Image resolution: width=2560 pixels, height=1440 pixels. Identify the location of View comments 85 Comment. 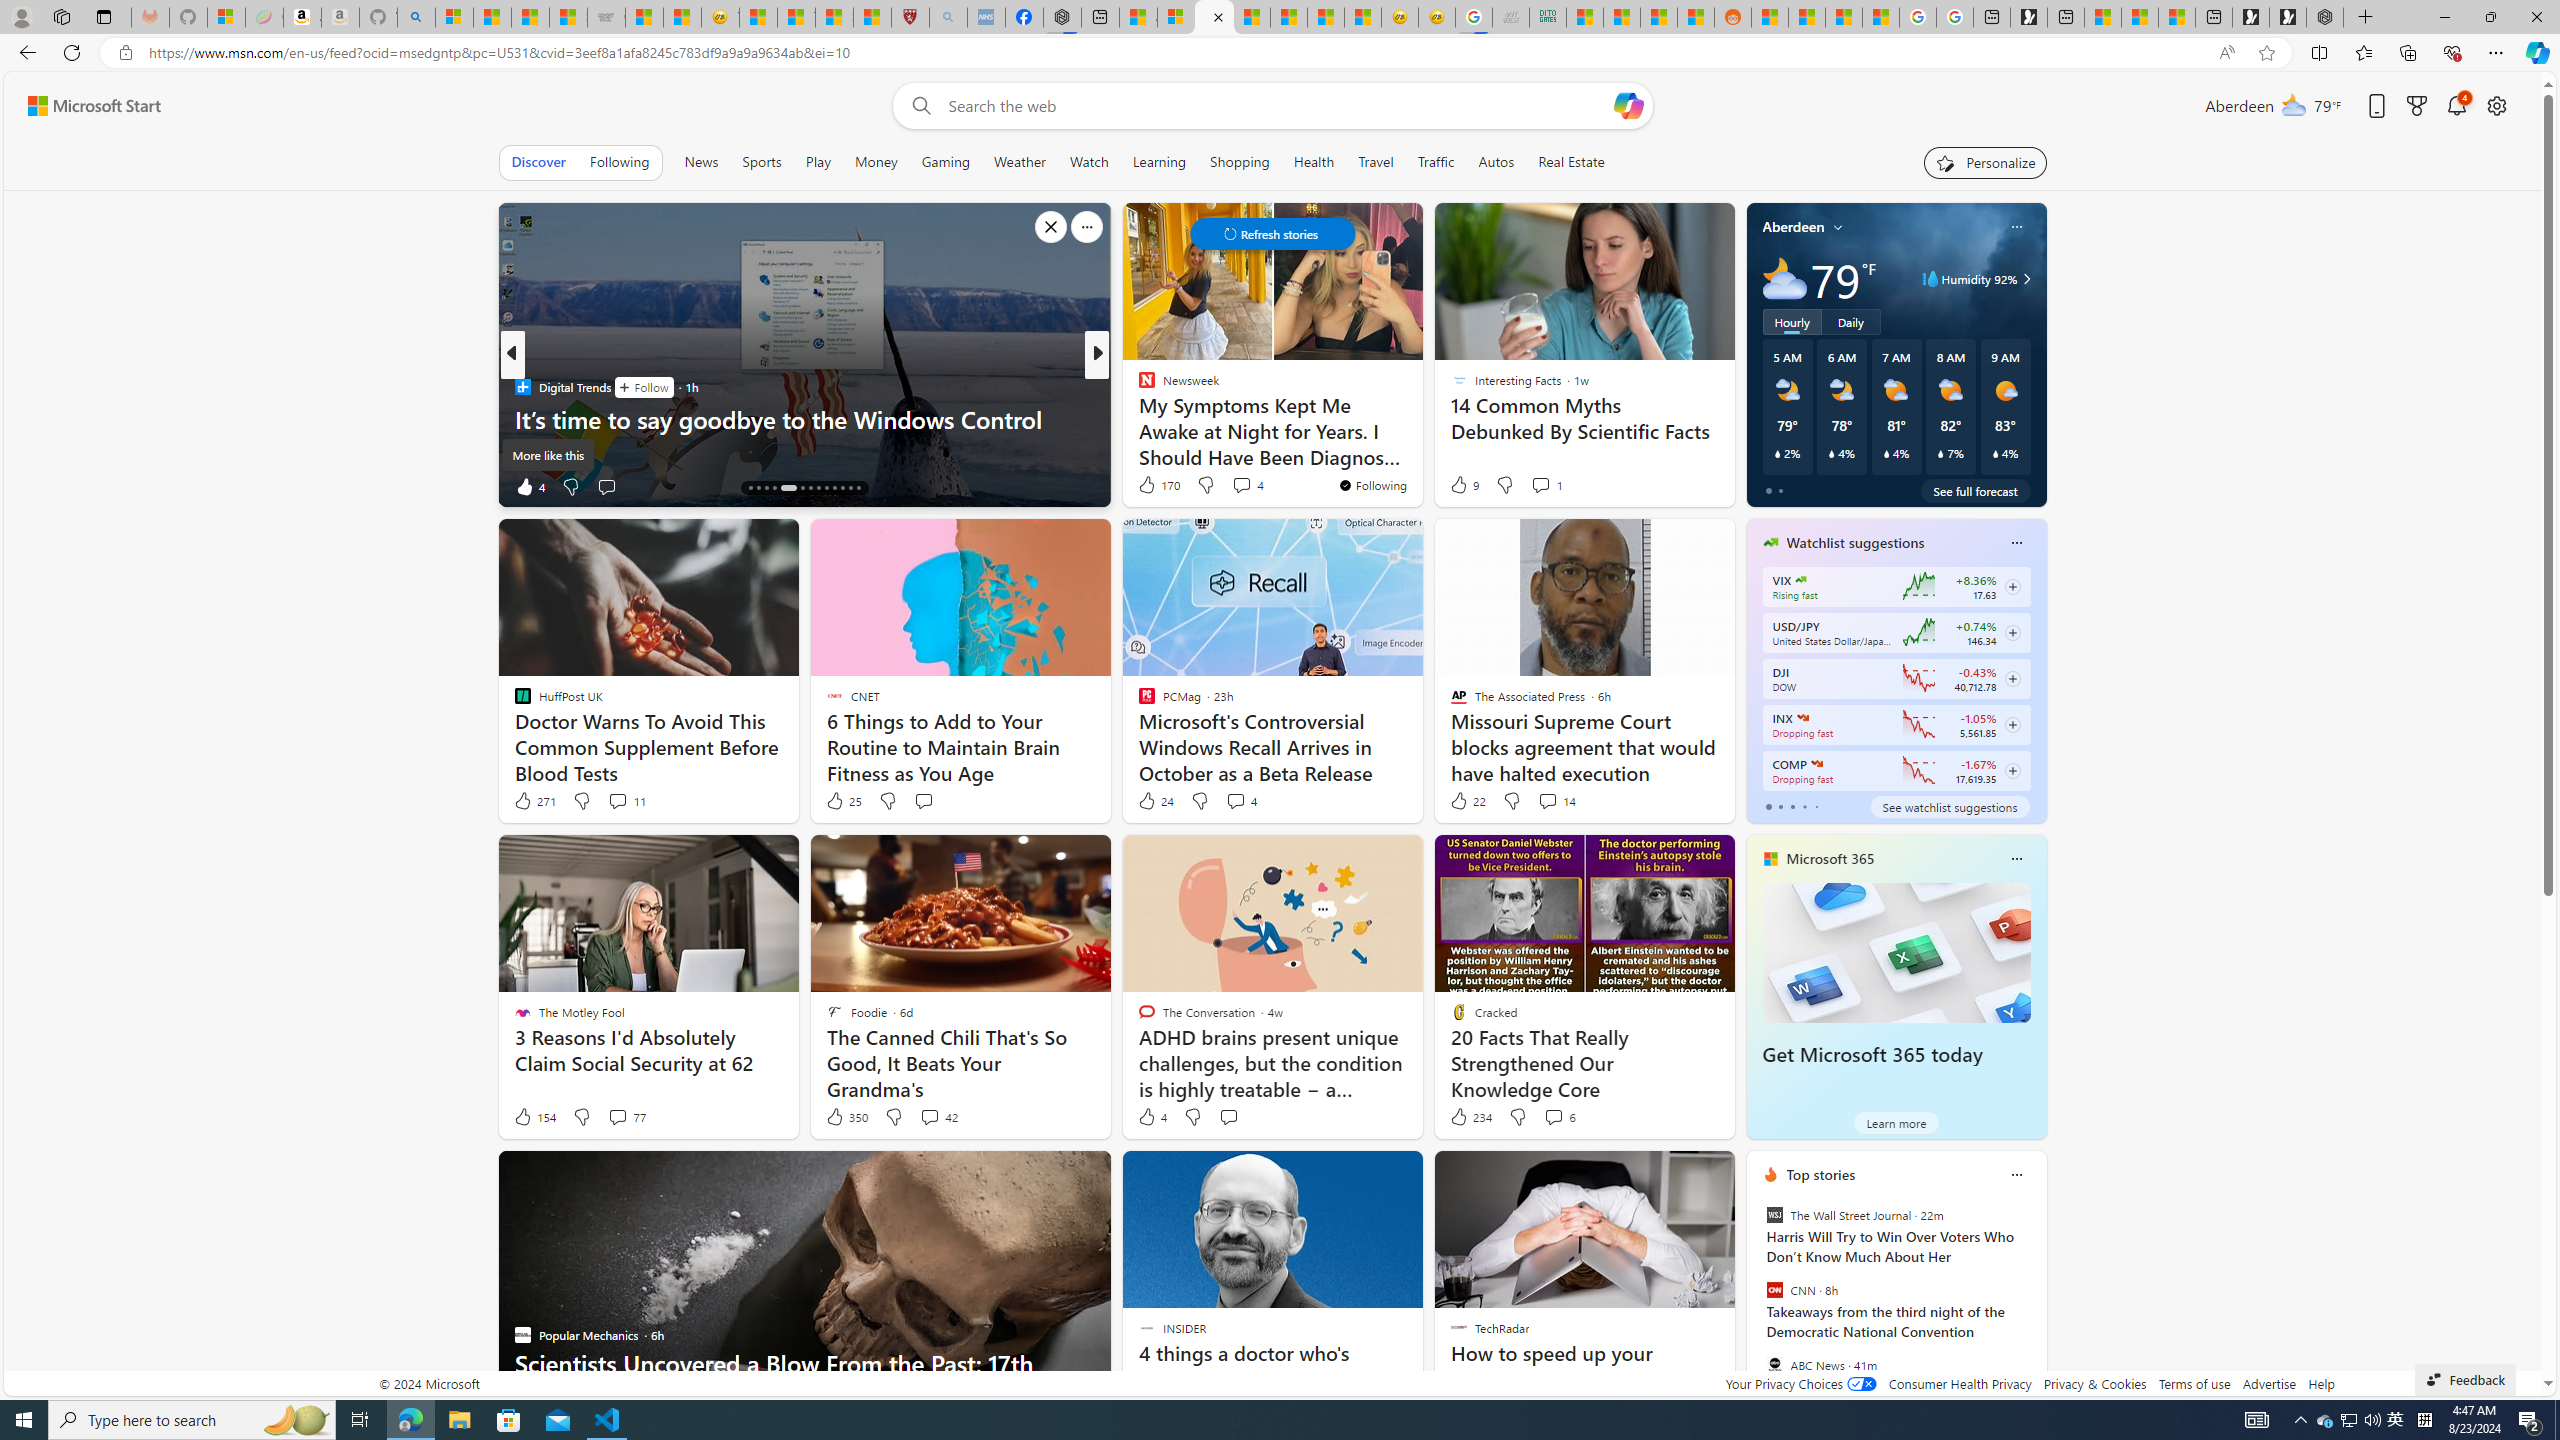
(12, 486).